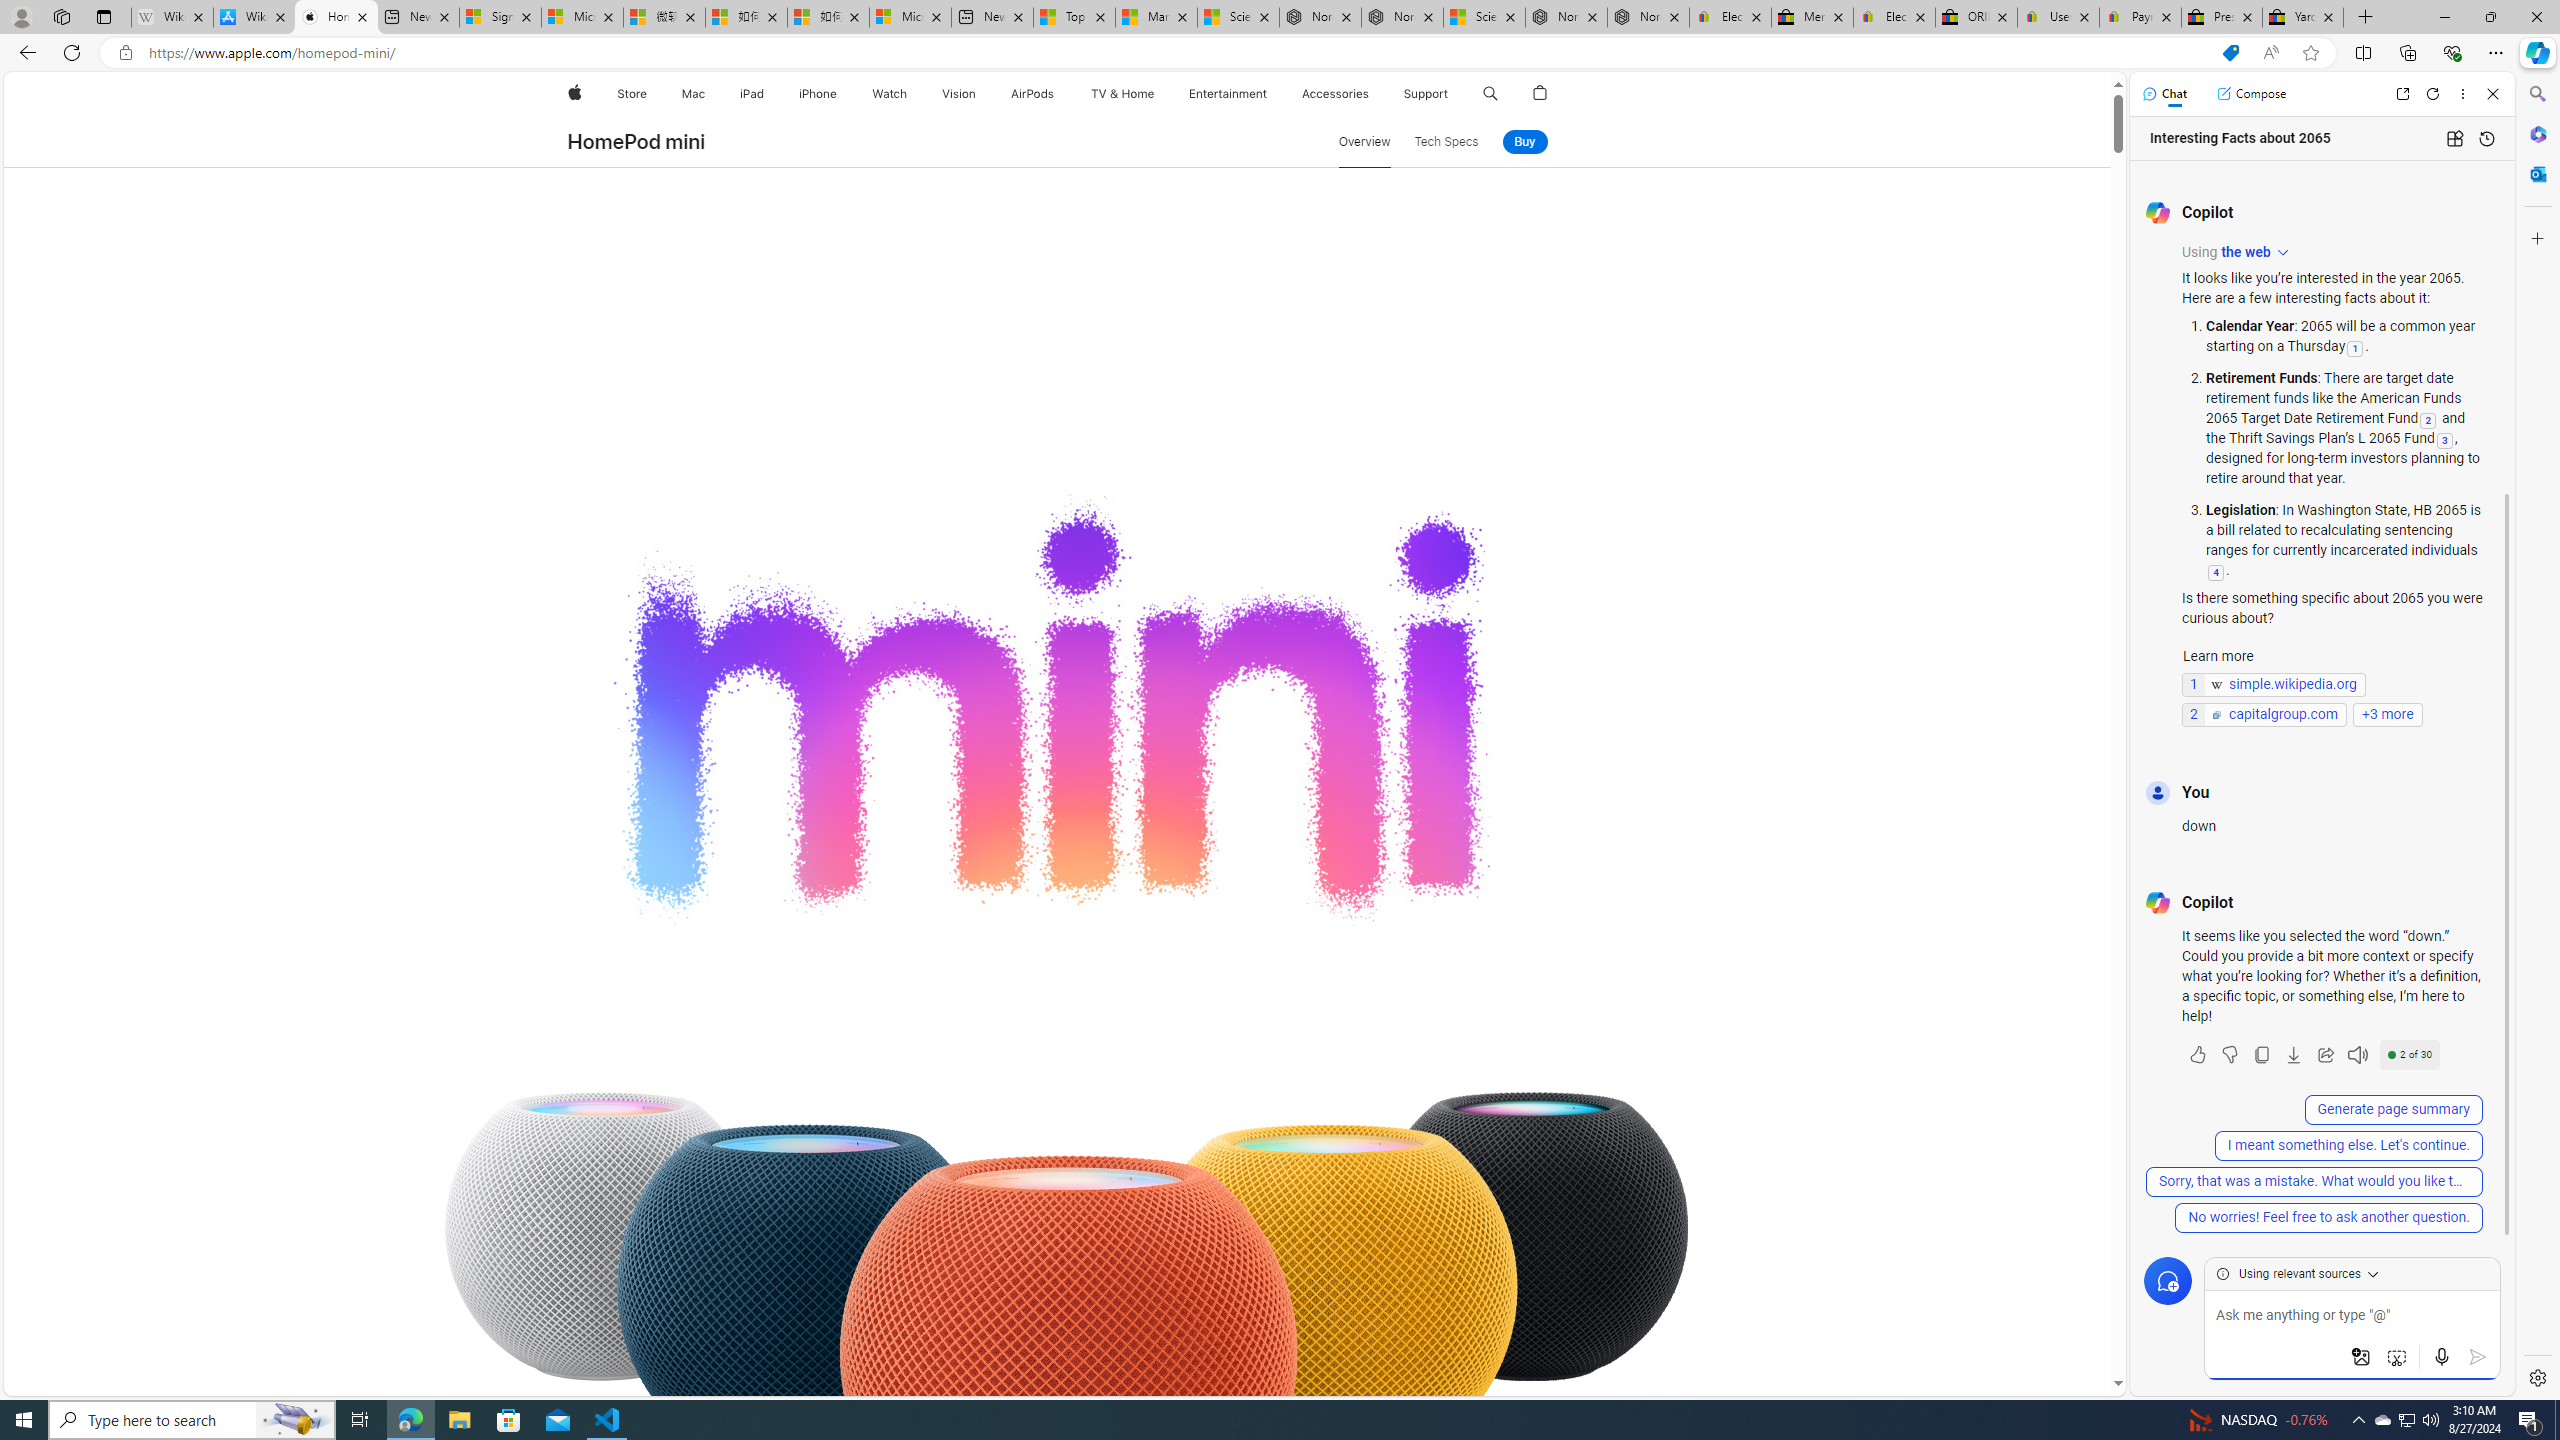 This screenshot has height=1440, width=2560. I want to click on iPad, so click(752, 94).